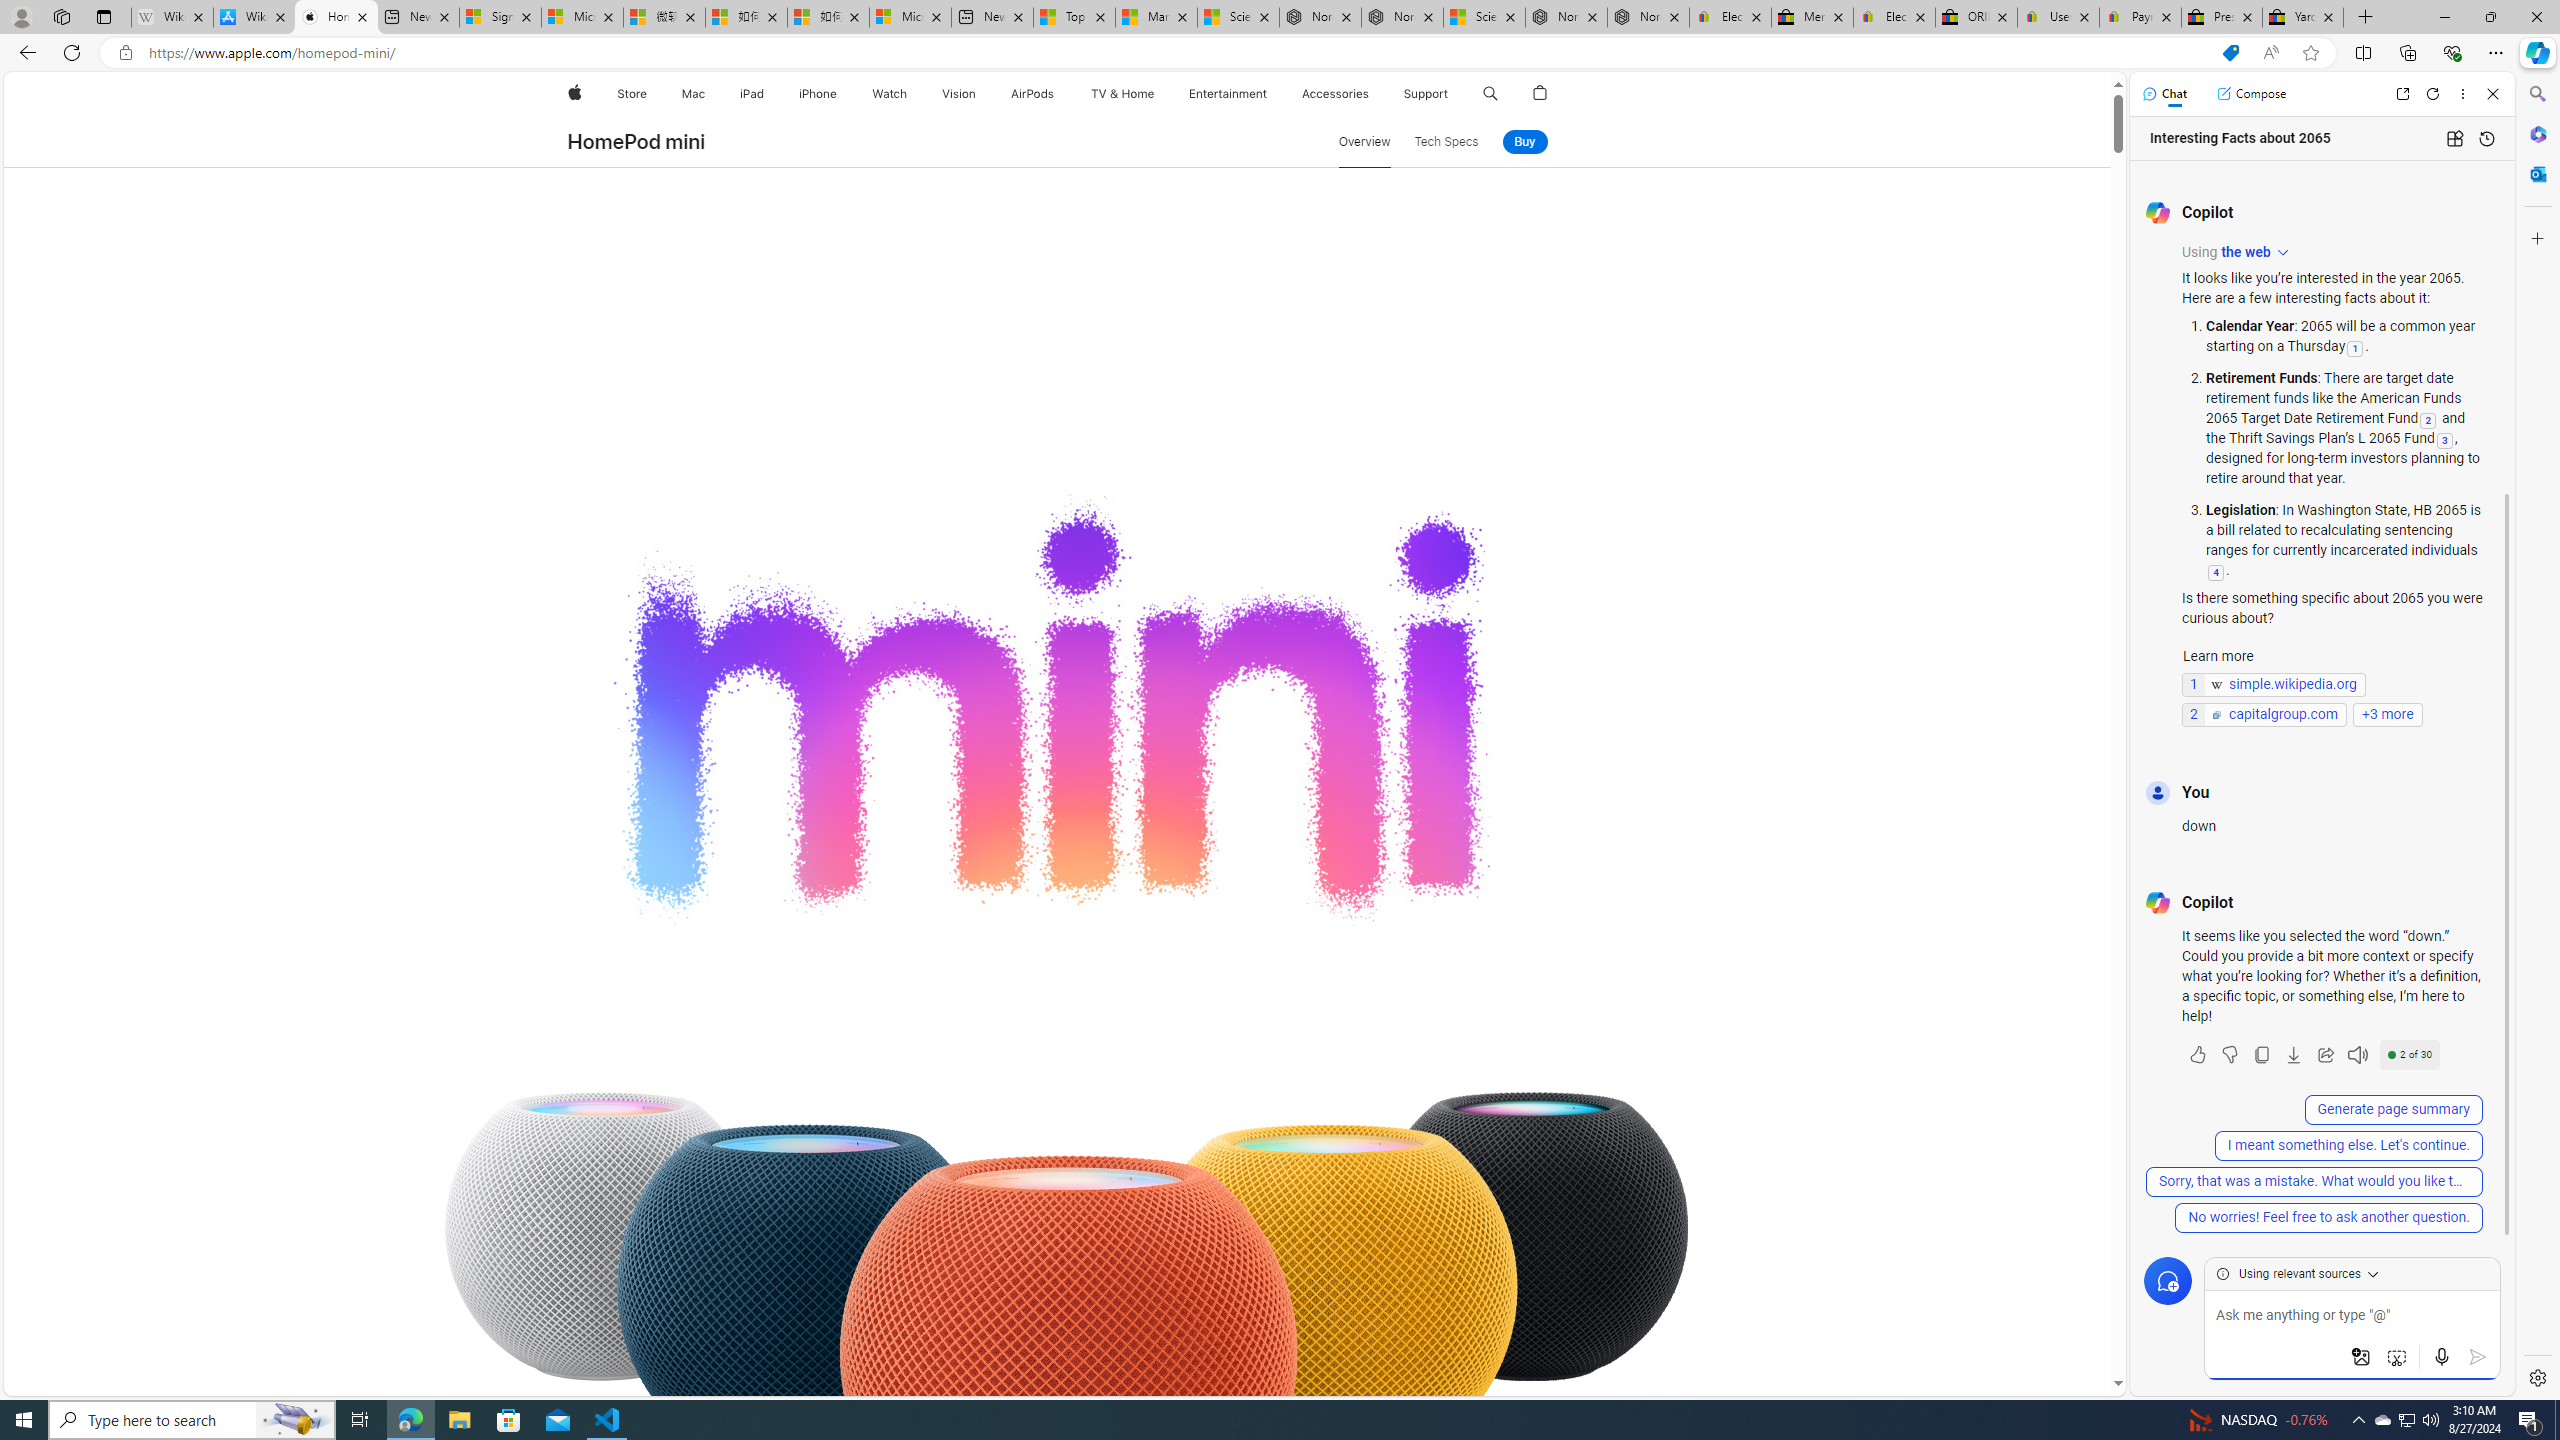 This screenshot has height=1440, width=2560. I want to click on iPad, so click(752, 94).